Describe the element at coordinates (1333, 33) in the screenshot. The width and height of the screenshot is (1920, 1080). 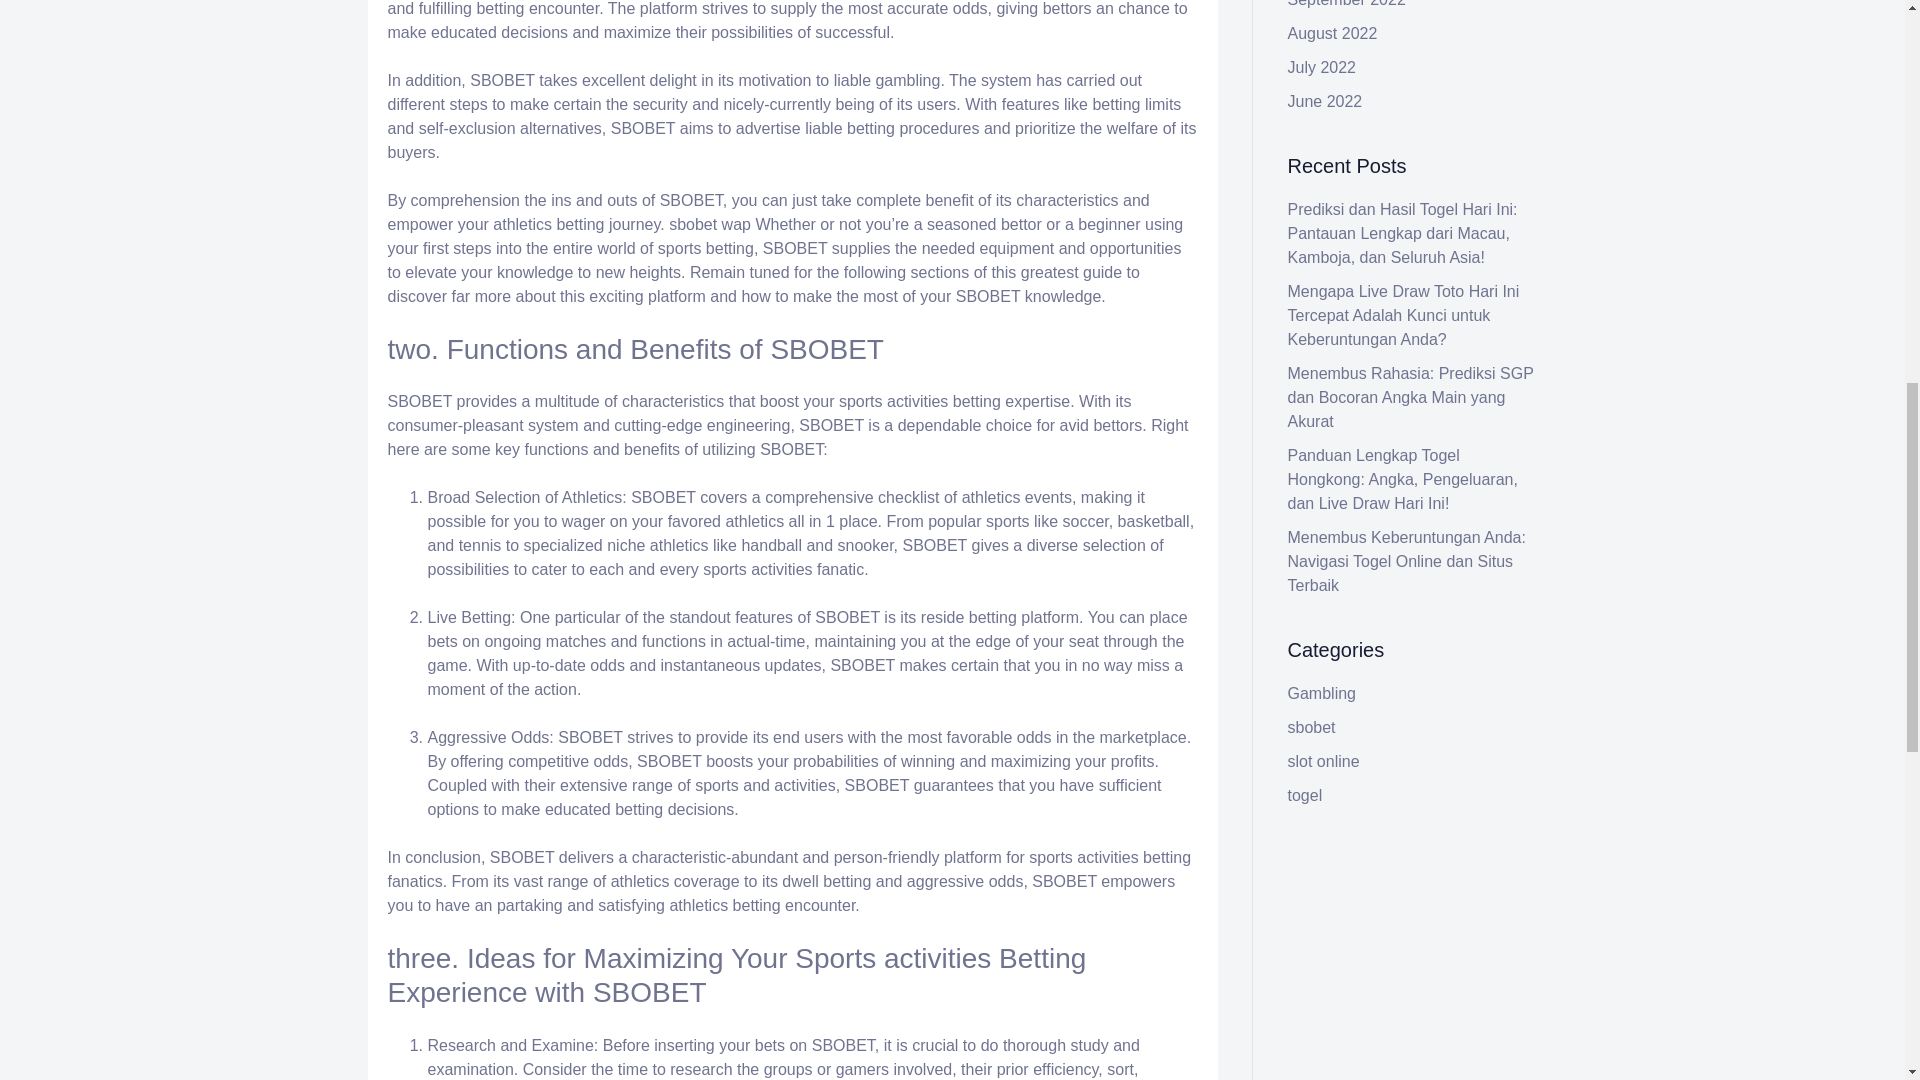
I see `August 2022` at that location.